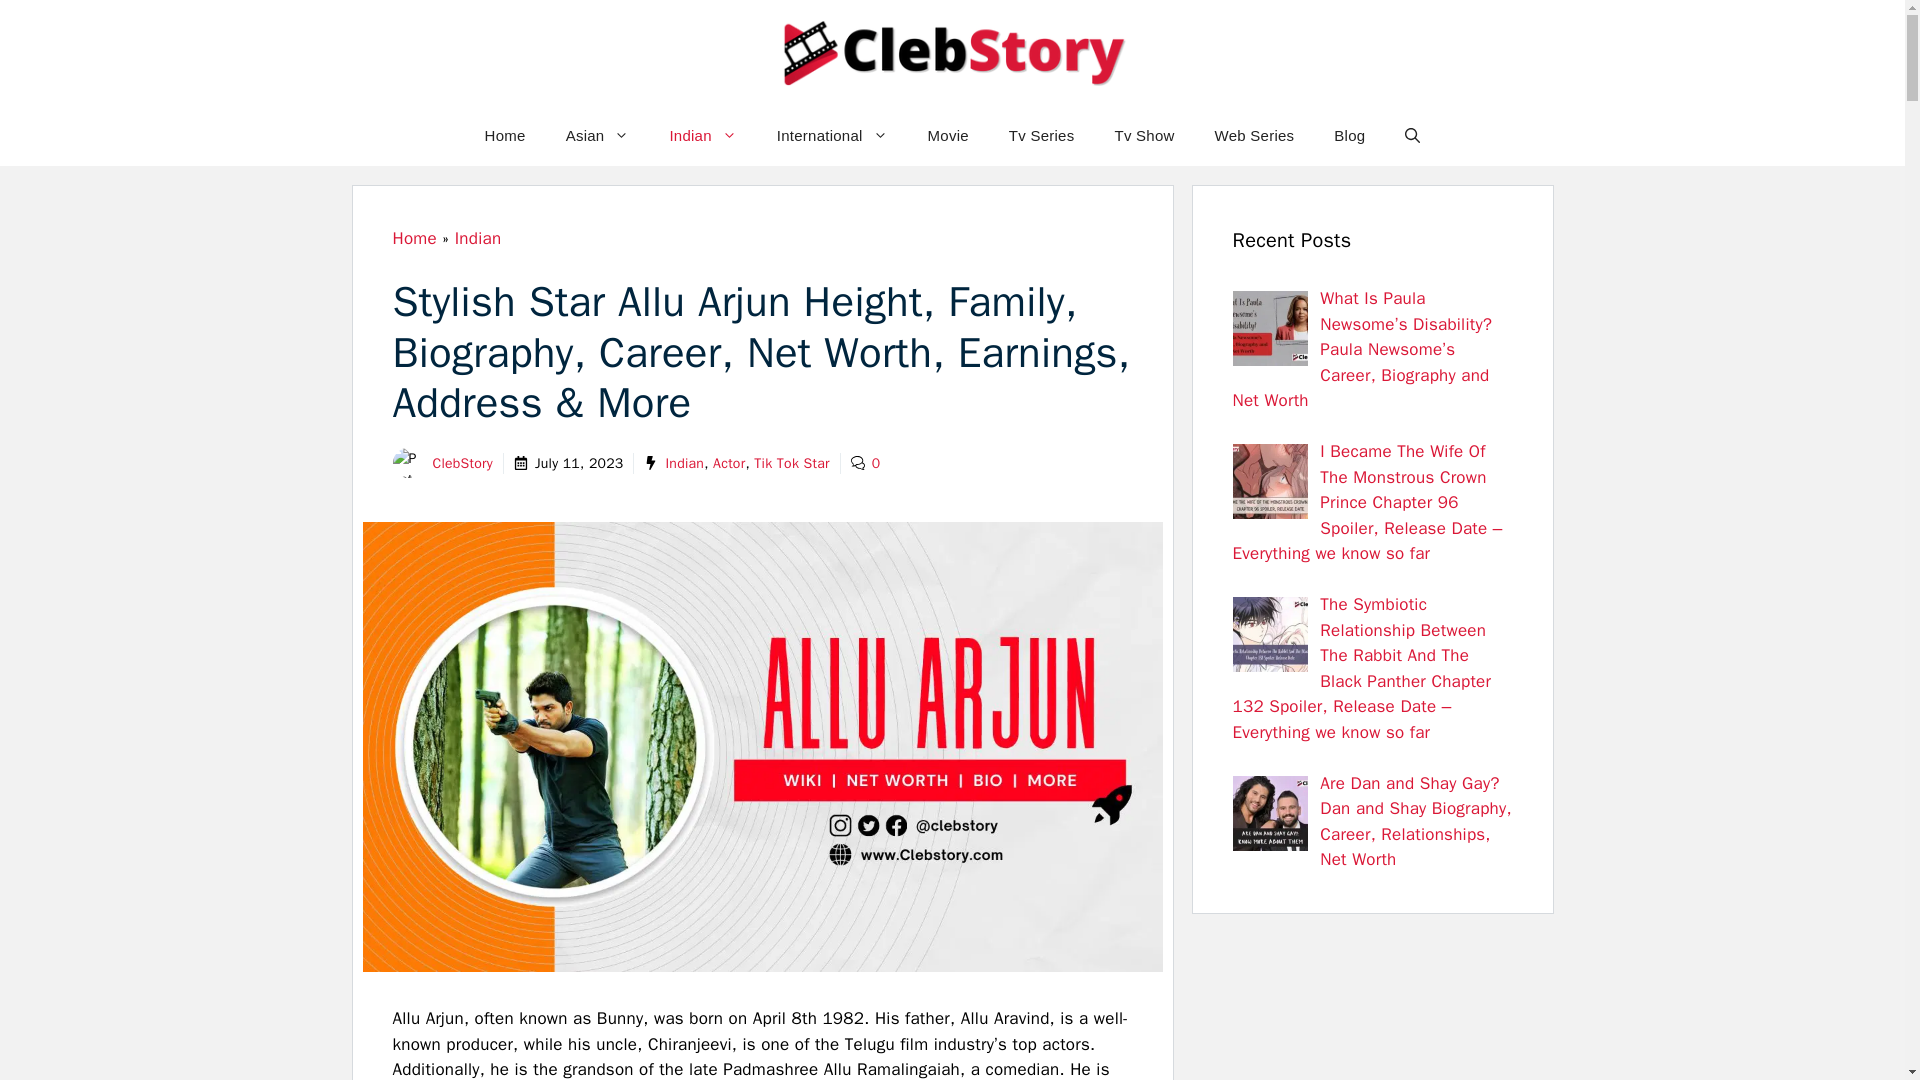 This screenshot has width=1920, height=1080. Describe the element at coordinates (504, 136) in the screenshot. I see `Home` at that location.